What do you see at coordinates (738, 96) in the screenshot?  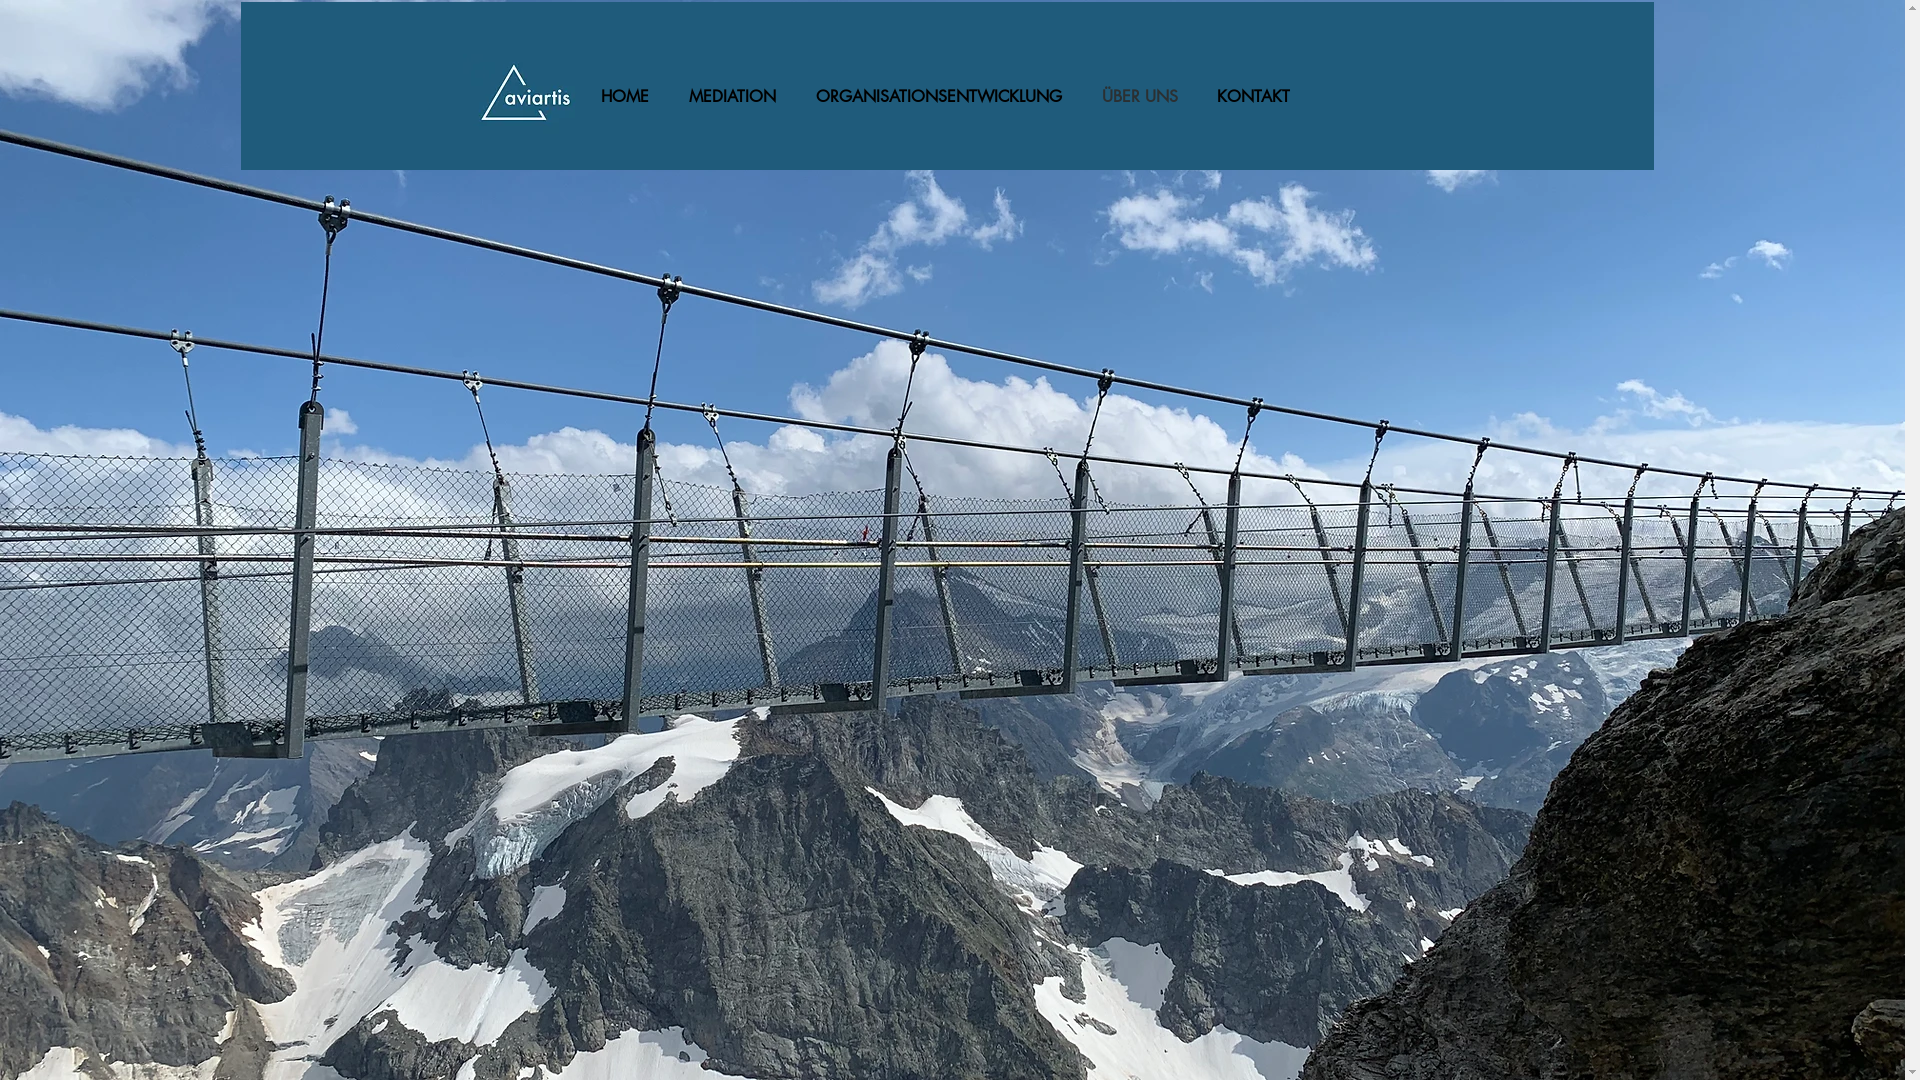 I see `MEDIATION` at bounding box center [738, 96].